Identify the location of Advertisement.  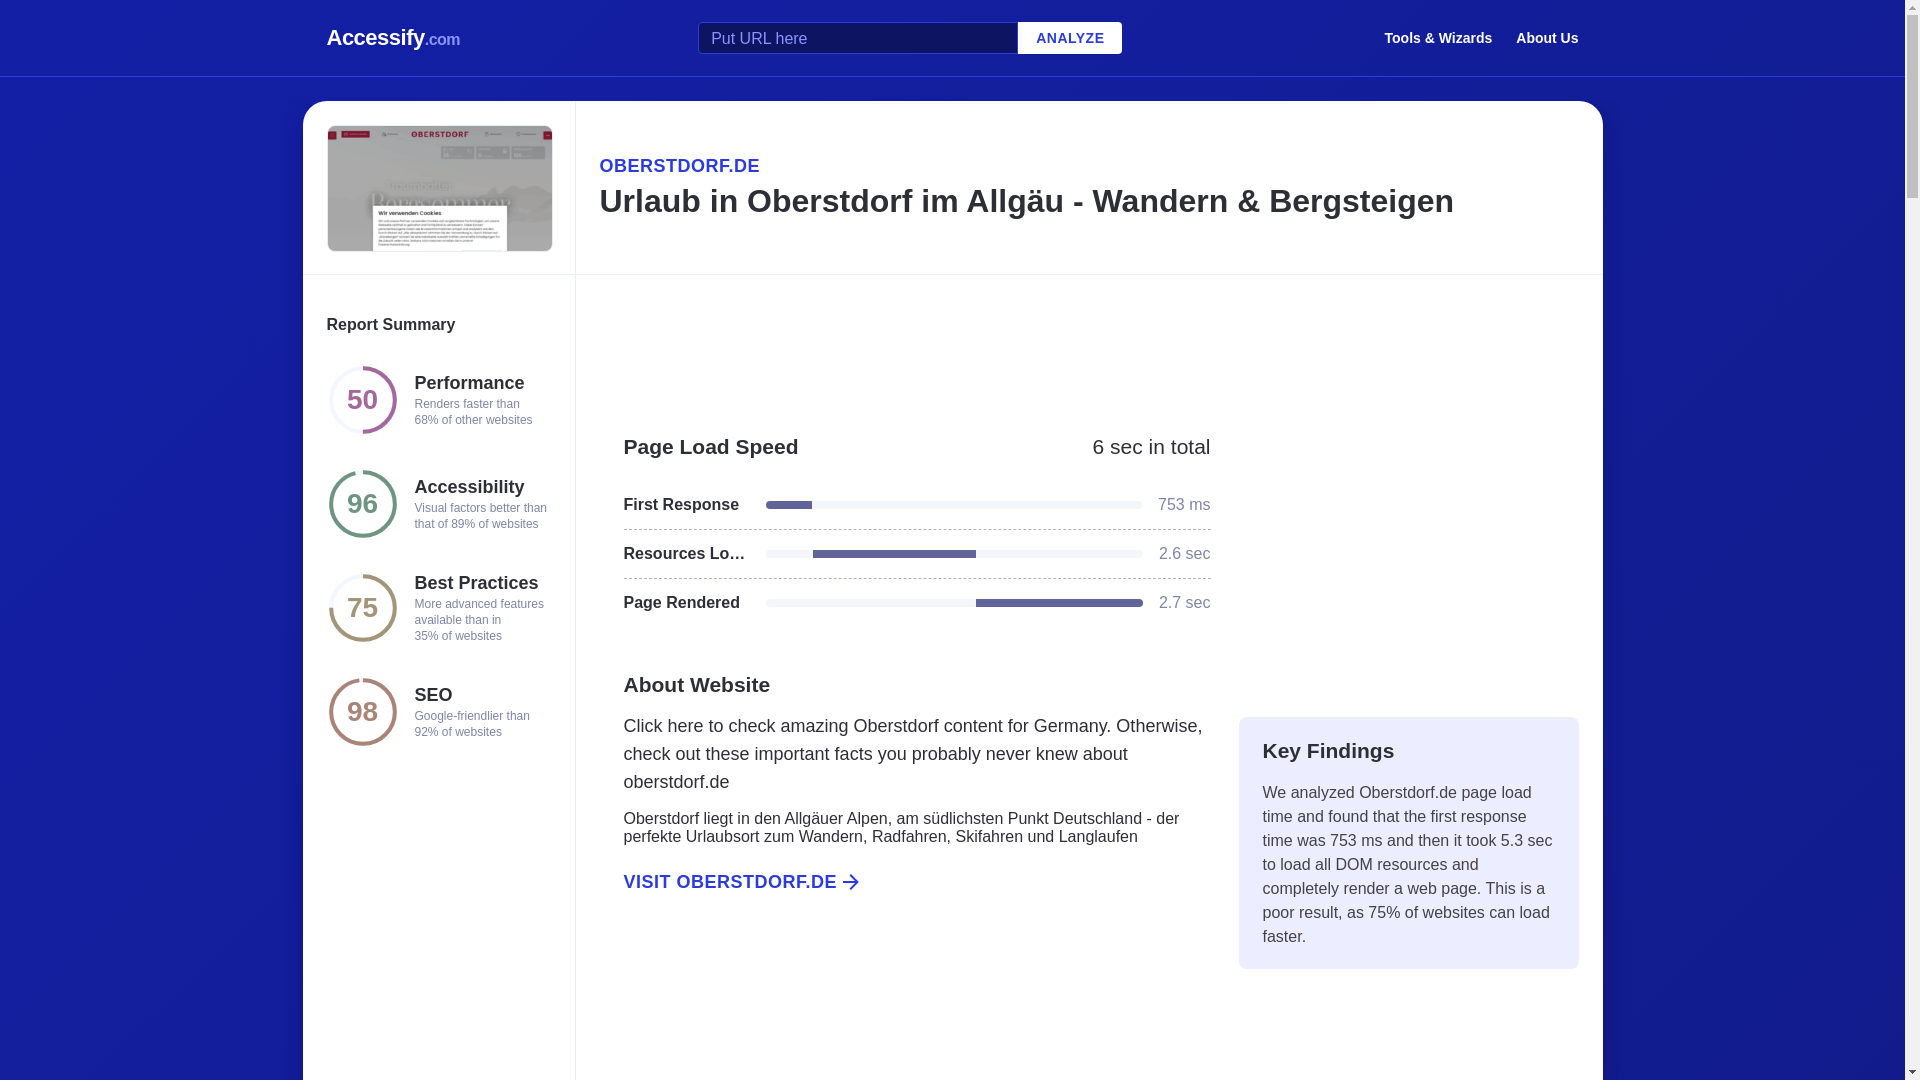
(1088, 344).